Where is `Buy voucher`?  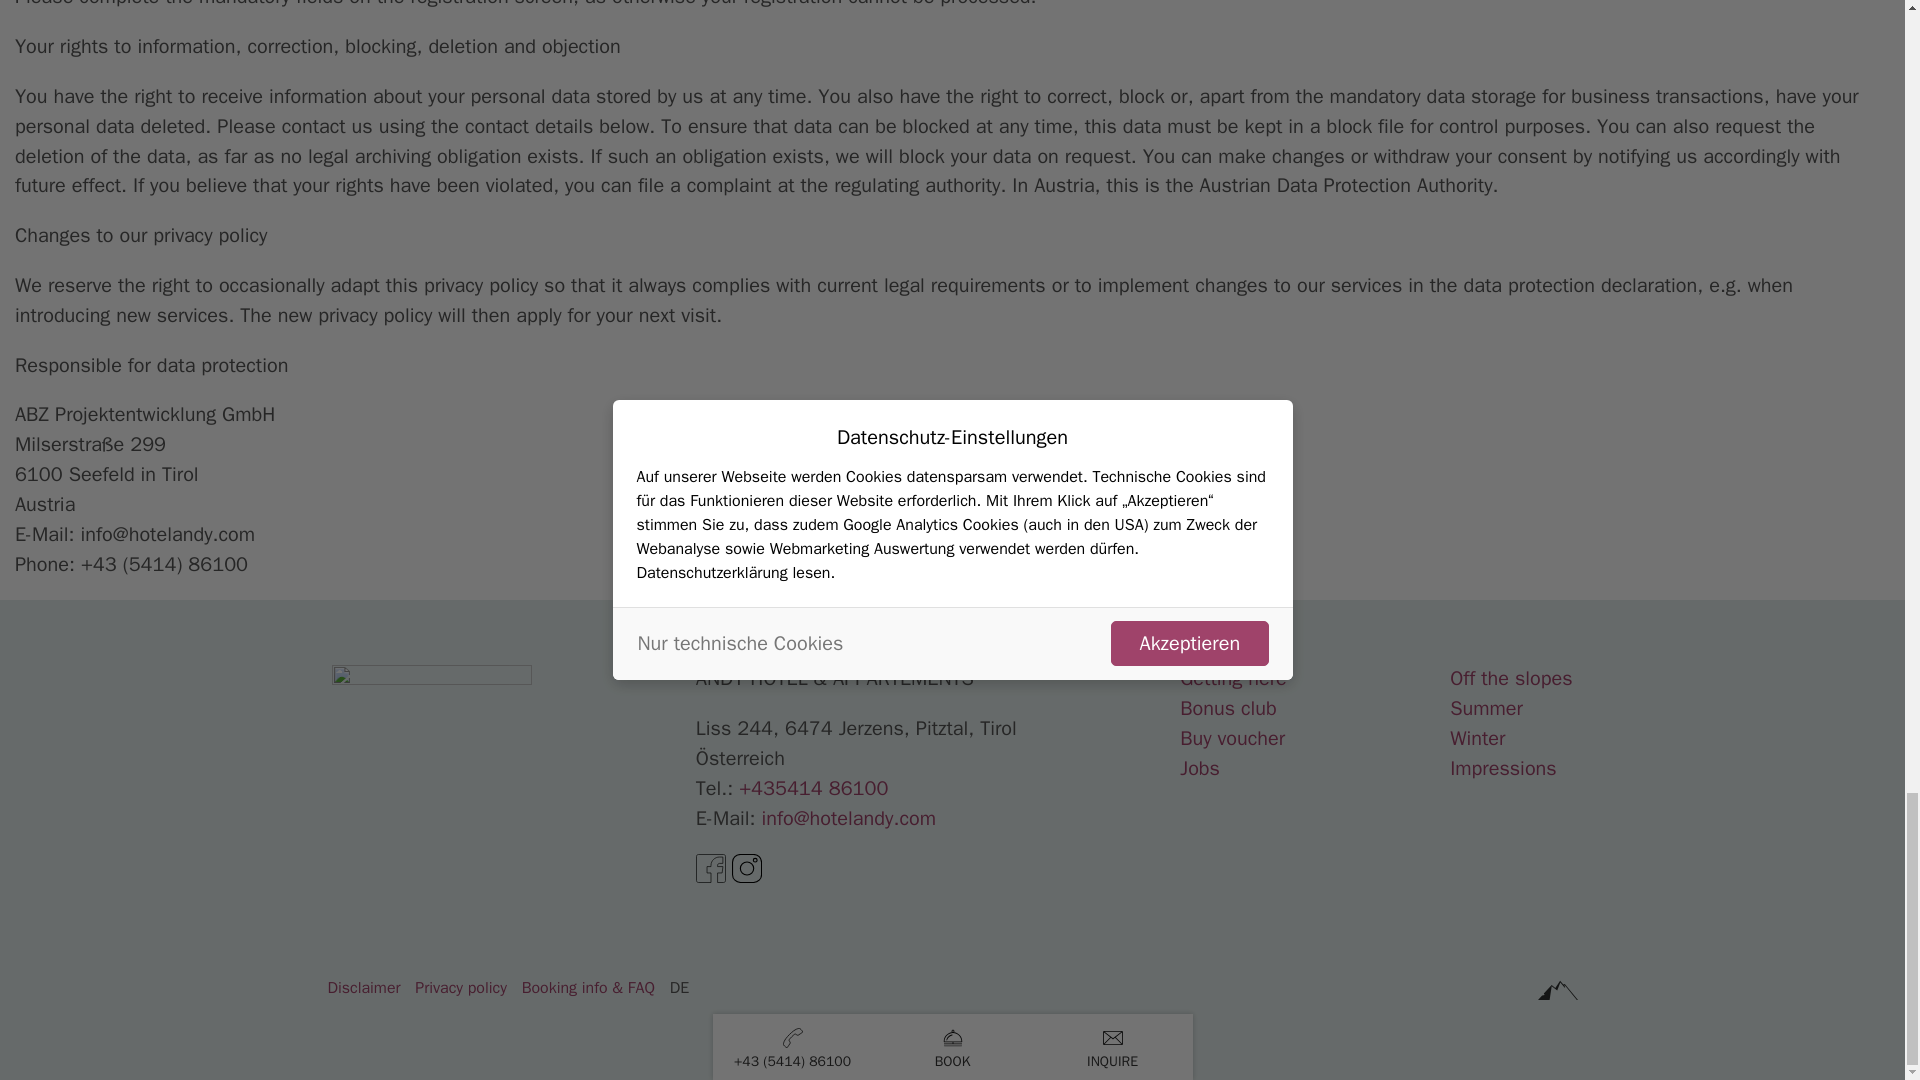
Buy voucher is located at coordinates (1232, 738).